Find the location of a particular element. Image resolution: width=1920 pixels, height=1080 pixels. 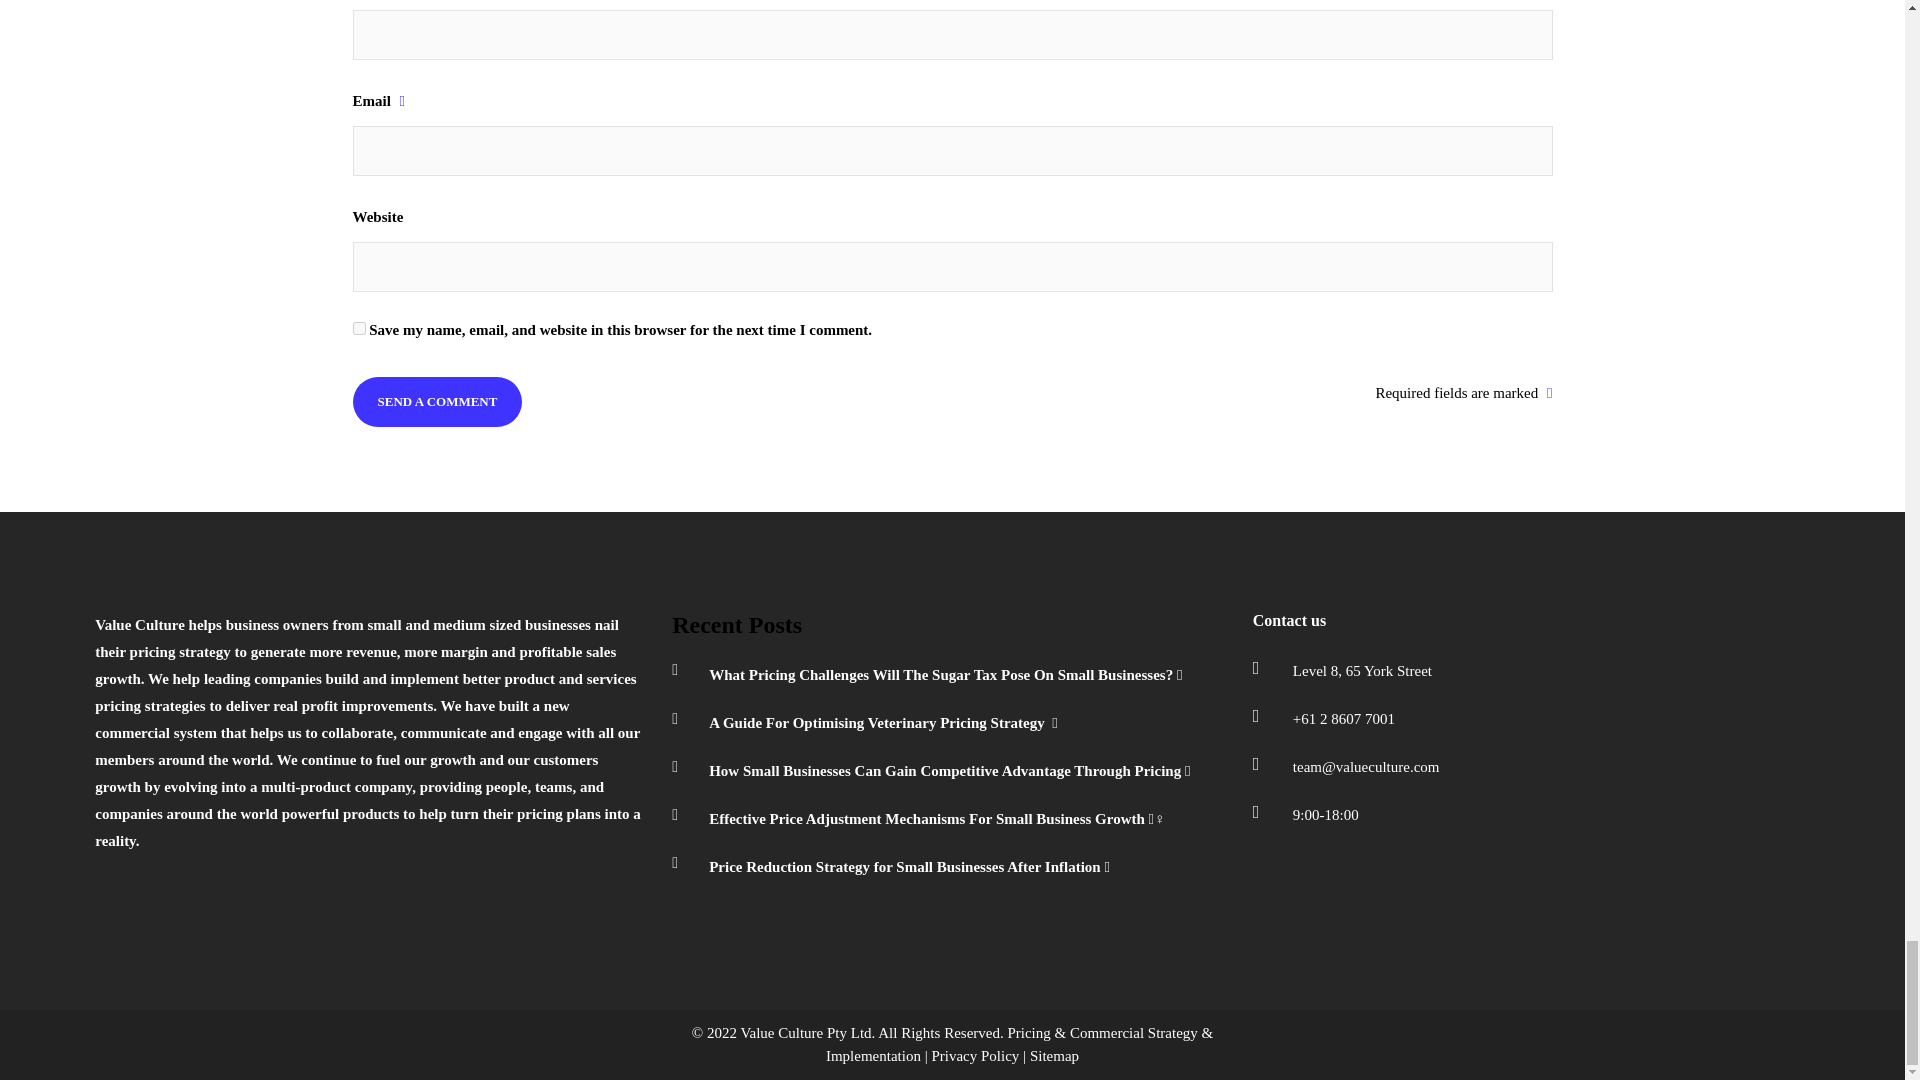

yes is located at coordinates (358, 328).